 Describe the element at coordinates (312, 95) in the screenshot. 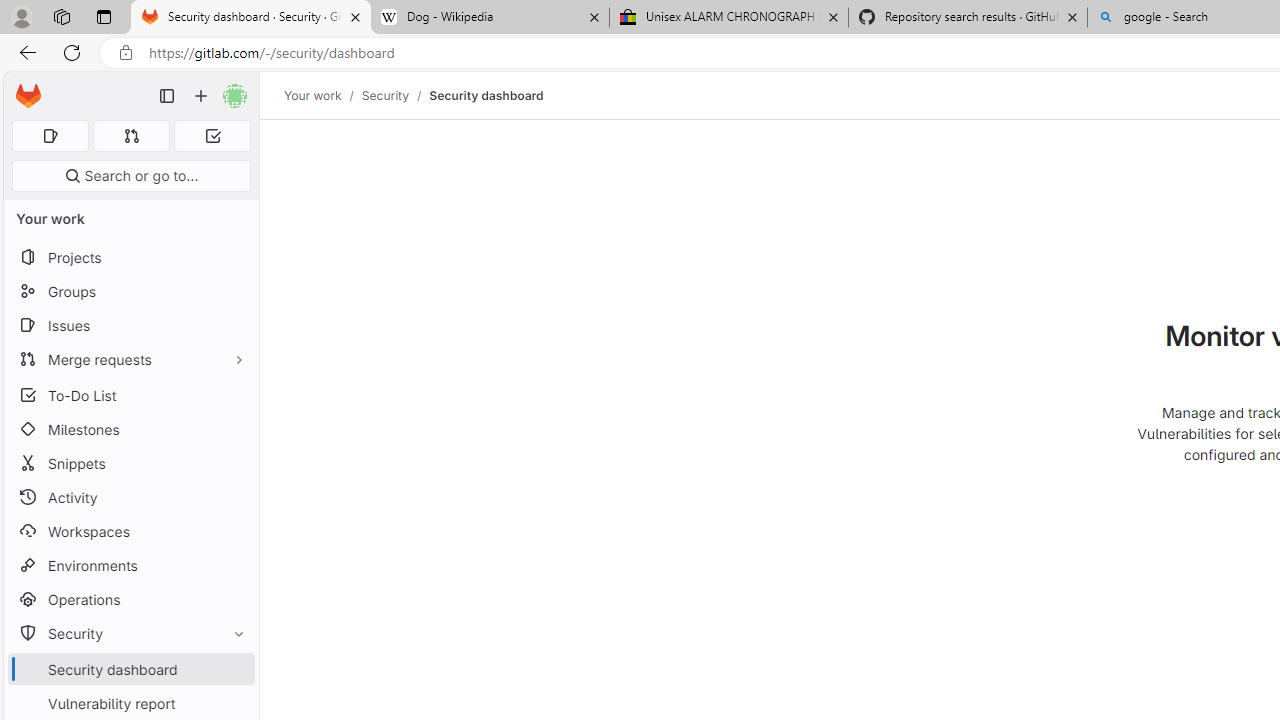

I see `Your work` at that location.